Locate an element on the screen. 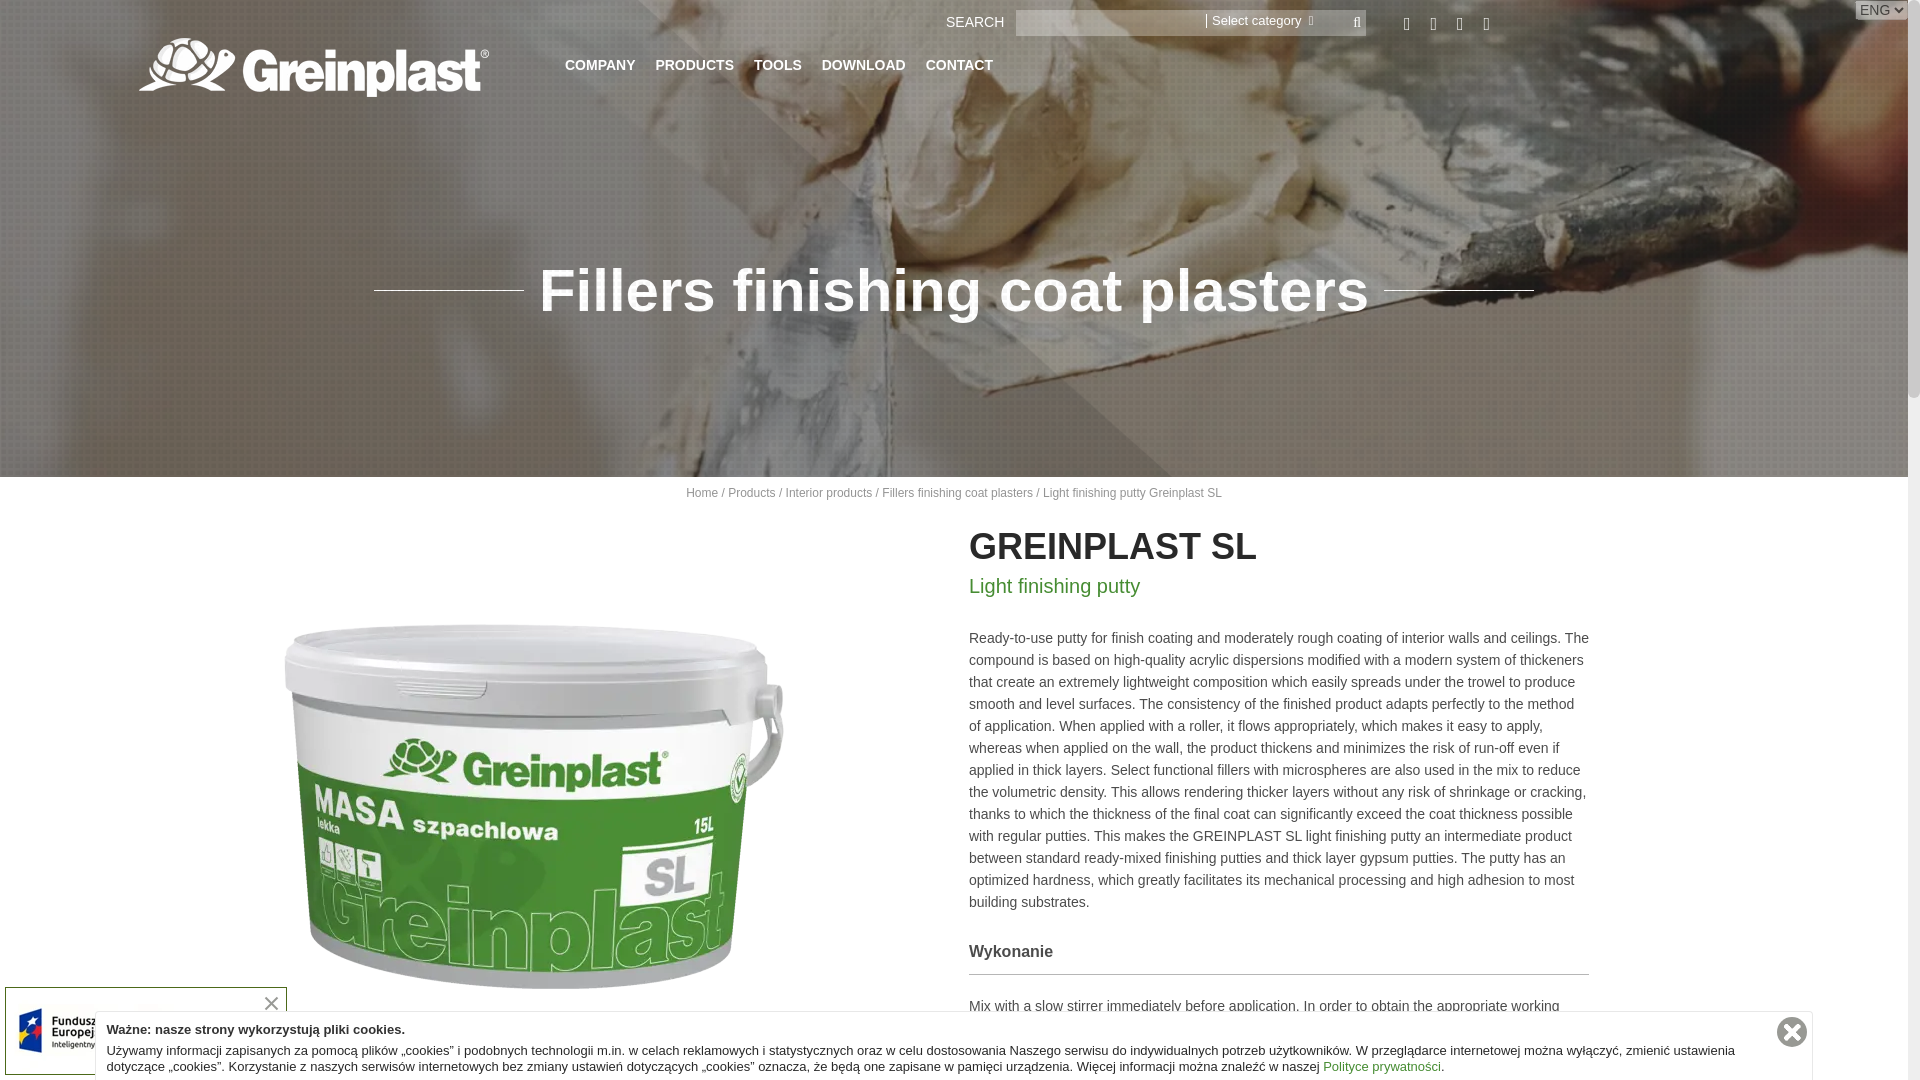 This screenshot has width=1920, height=1080. GREINPLAST Sp.z o.o. is located at coordinates (314, 67).